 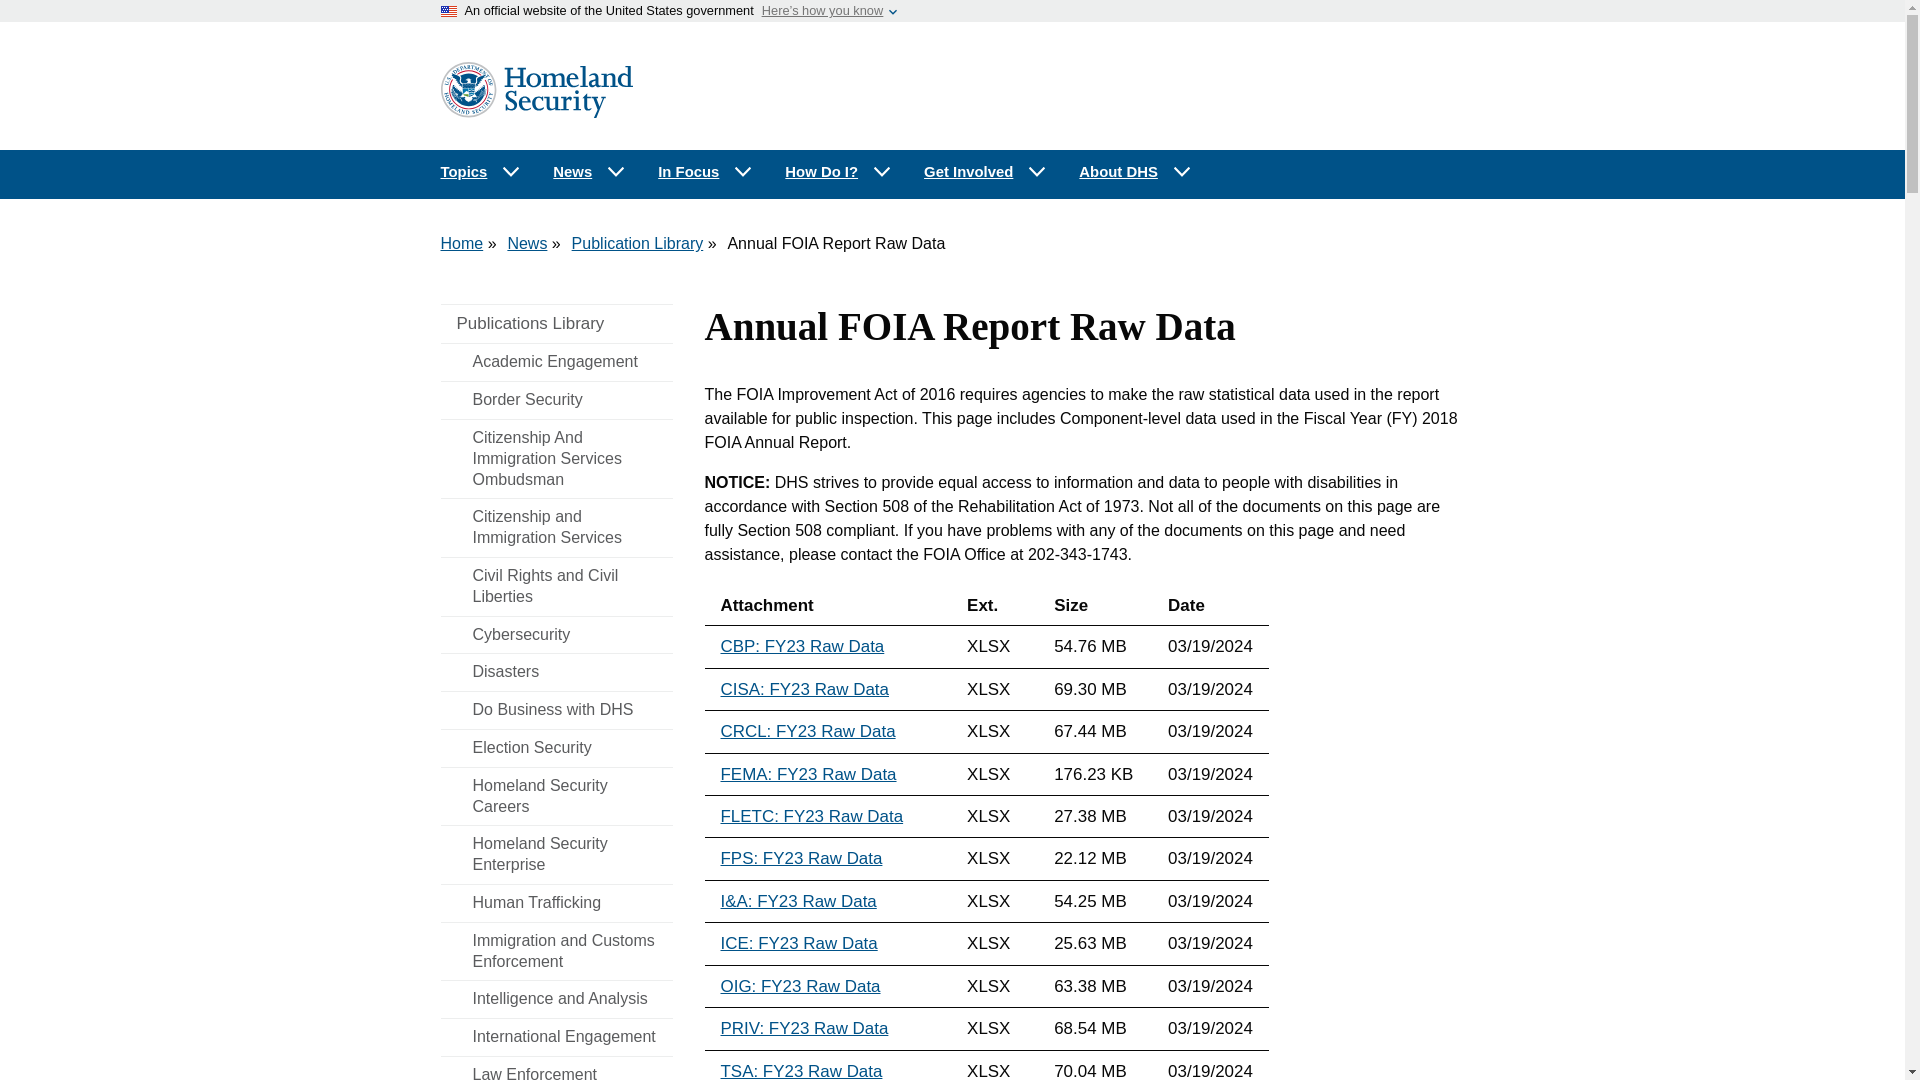 What do you see at coordinates (556, 796) in the screenshot?
I see `Homeland Security Careers` at bounding box center [556, 796].